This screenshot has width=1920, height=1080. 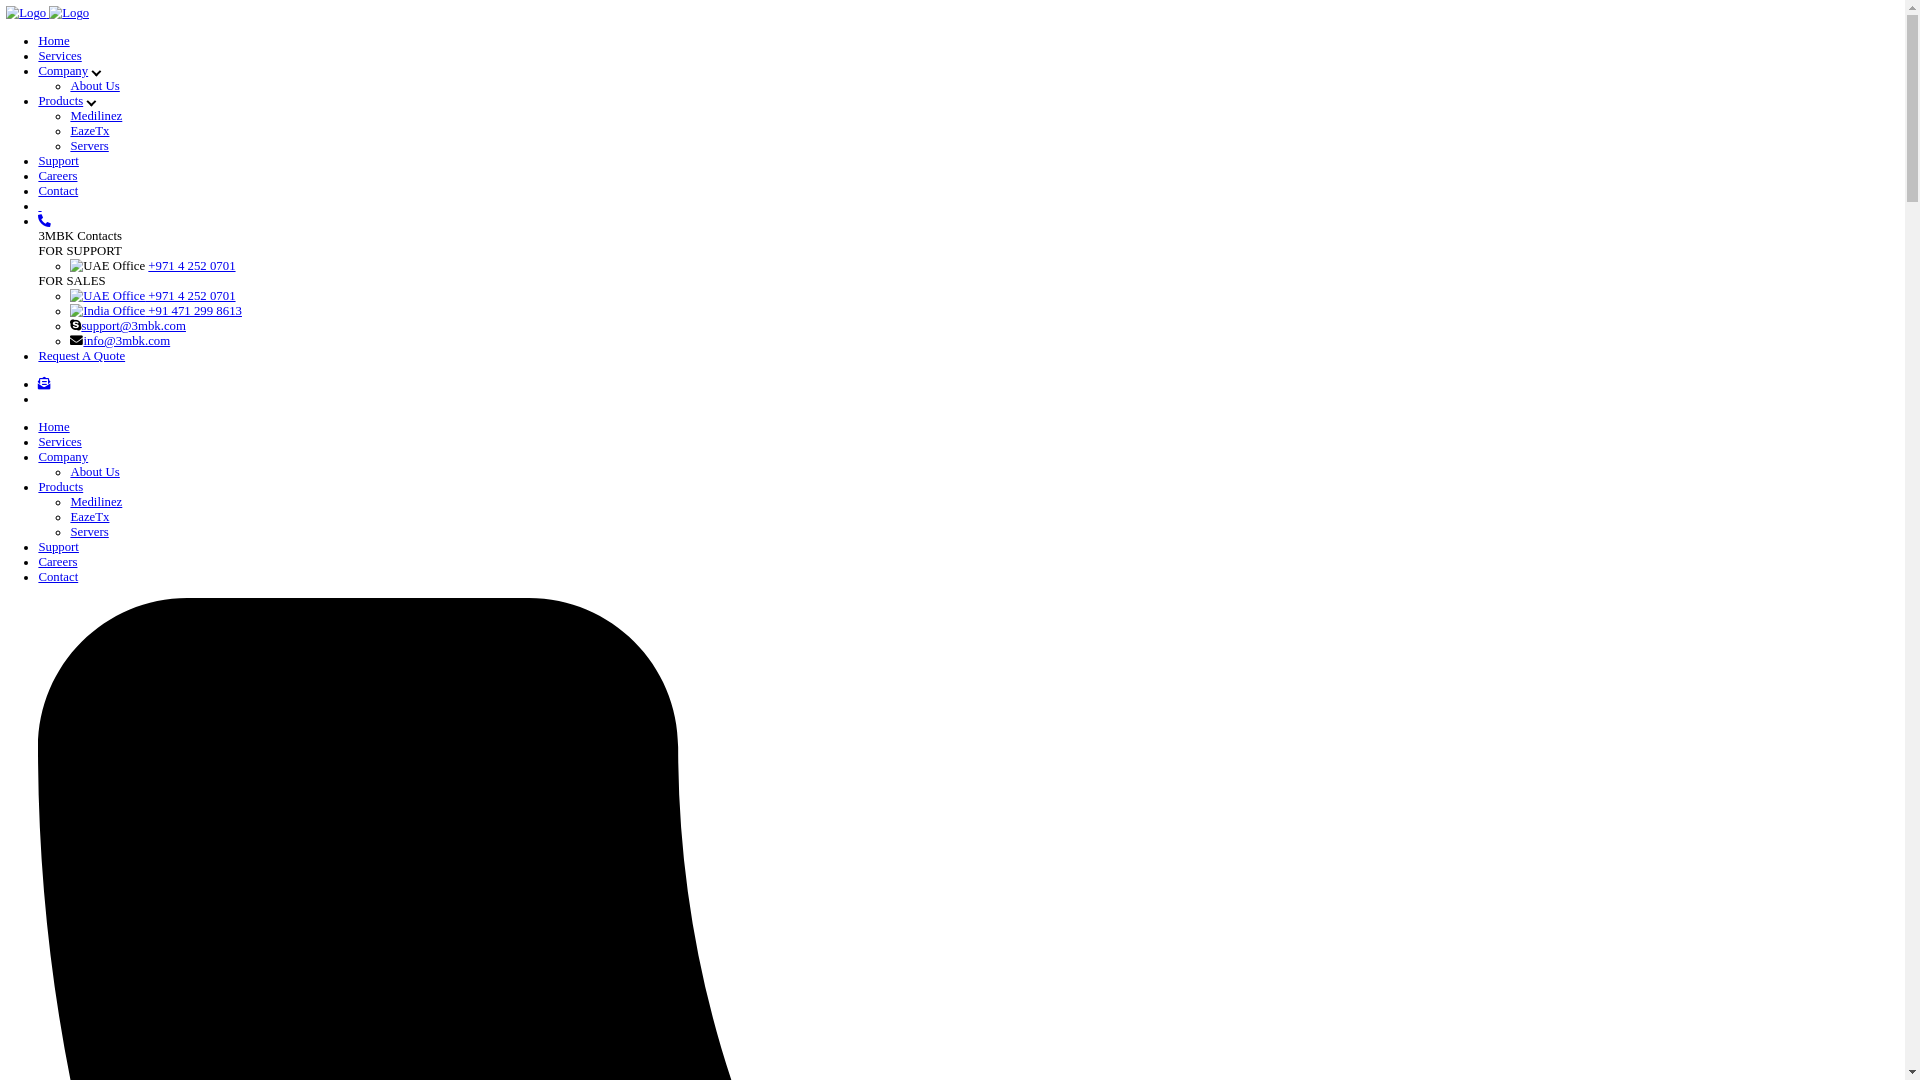 What do you see at coordinates (72, 702) in the screenshot?
I see `Careers` at bounding box center [72, 702].